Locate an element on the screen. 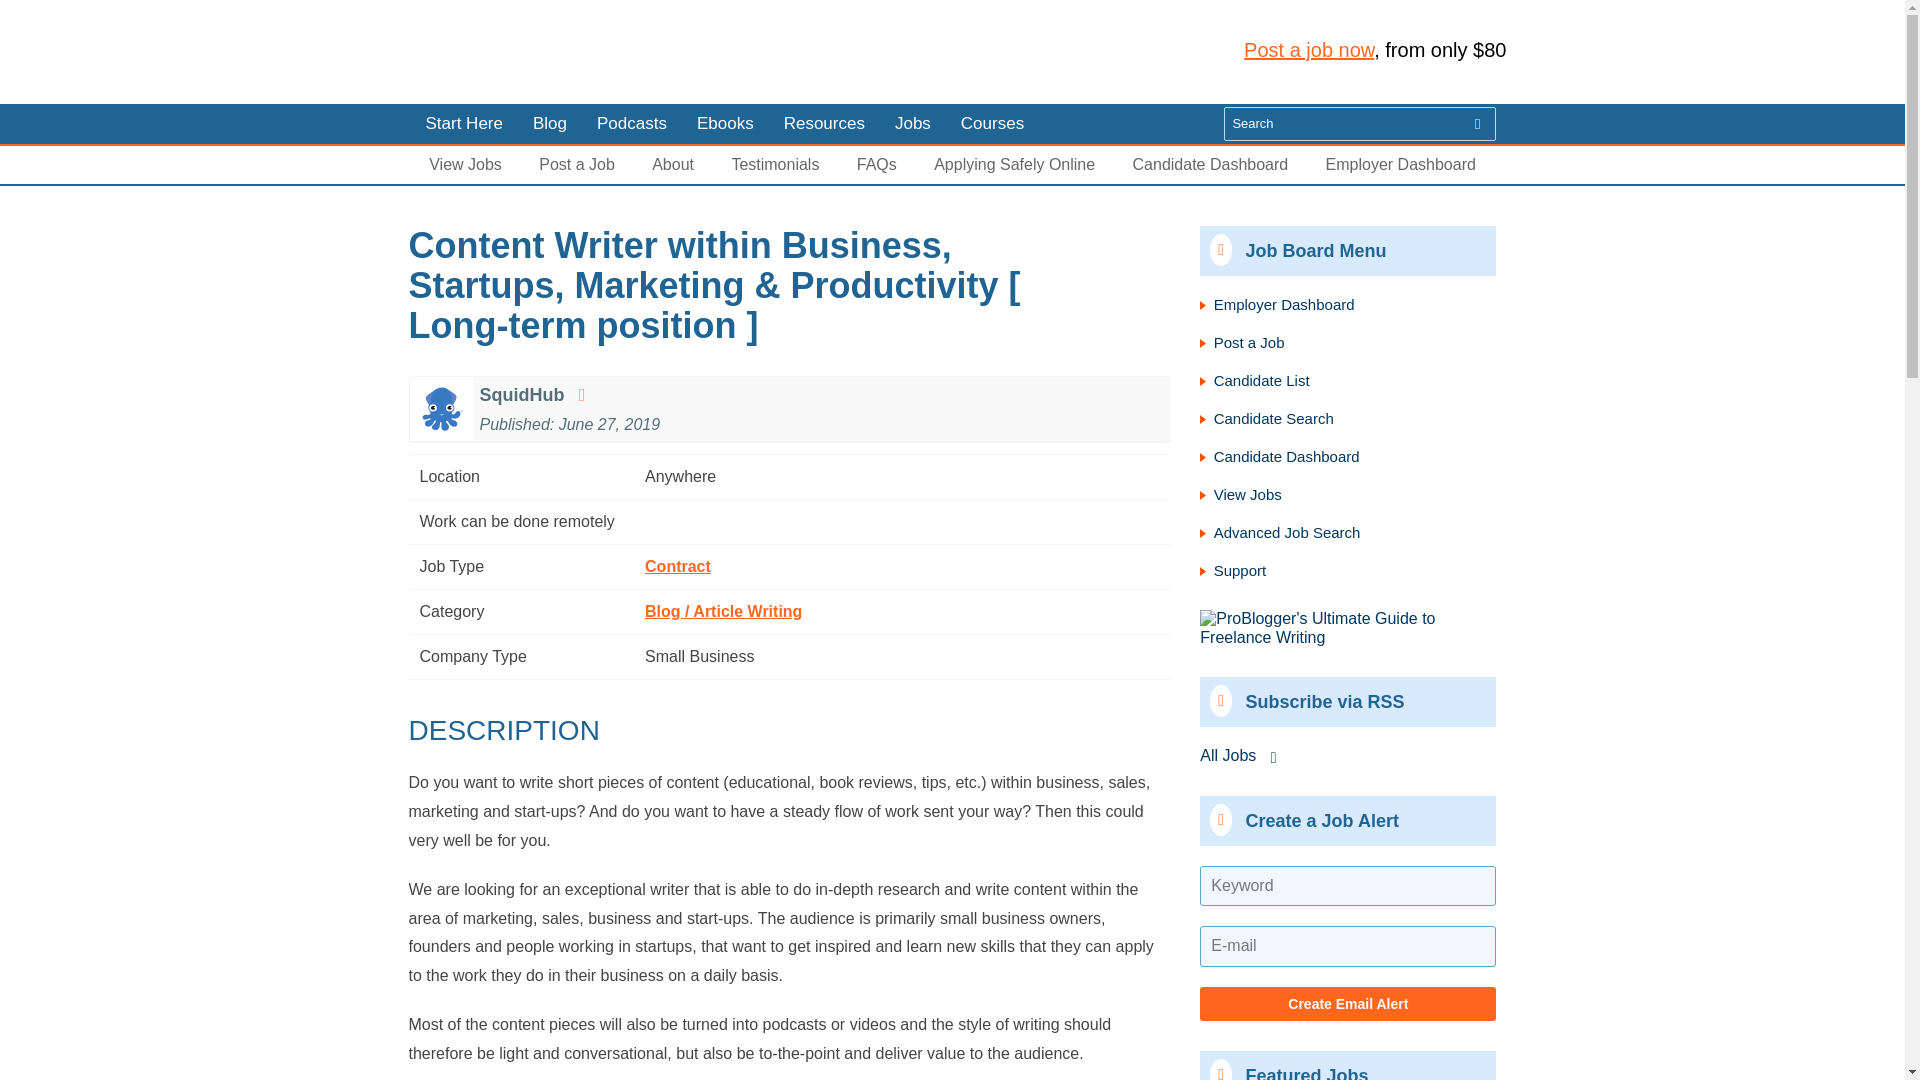 This screenshot has width=1920, height=1080. Start Here is located at coordinates (462, 123).